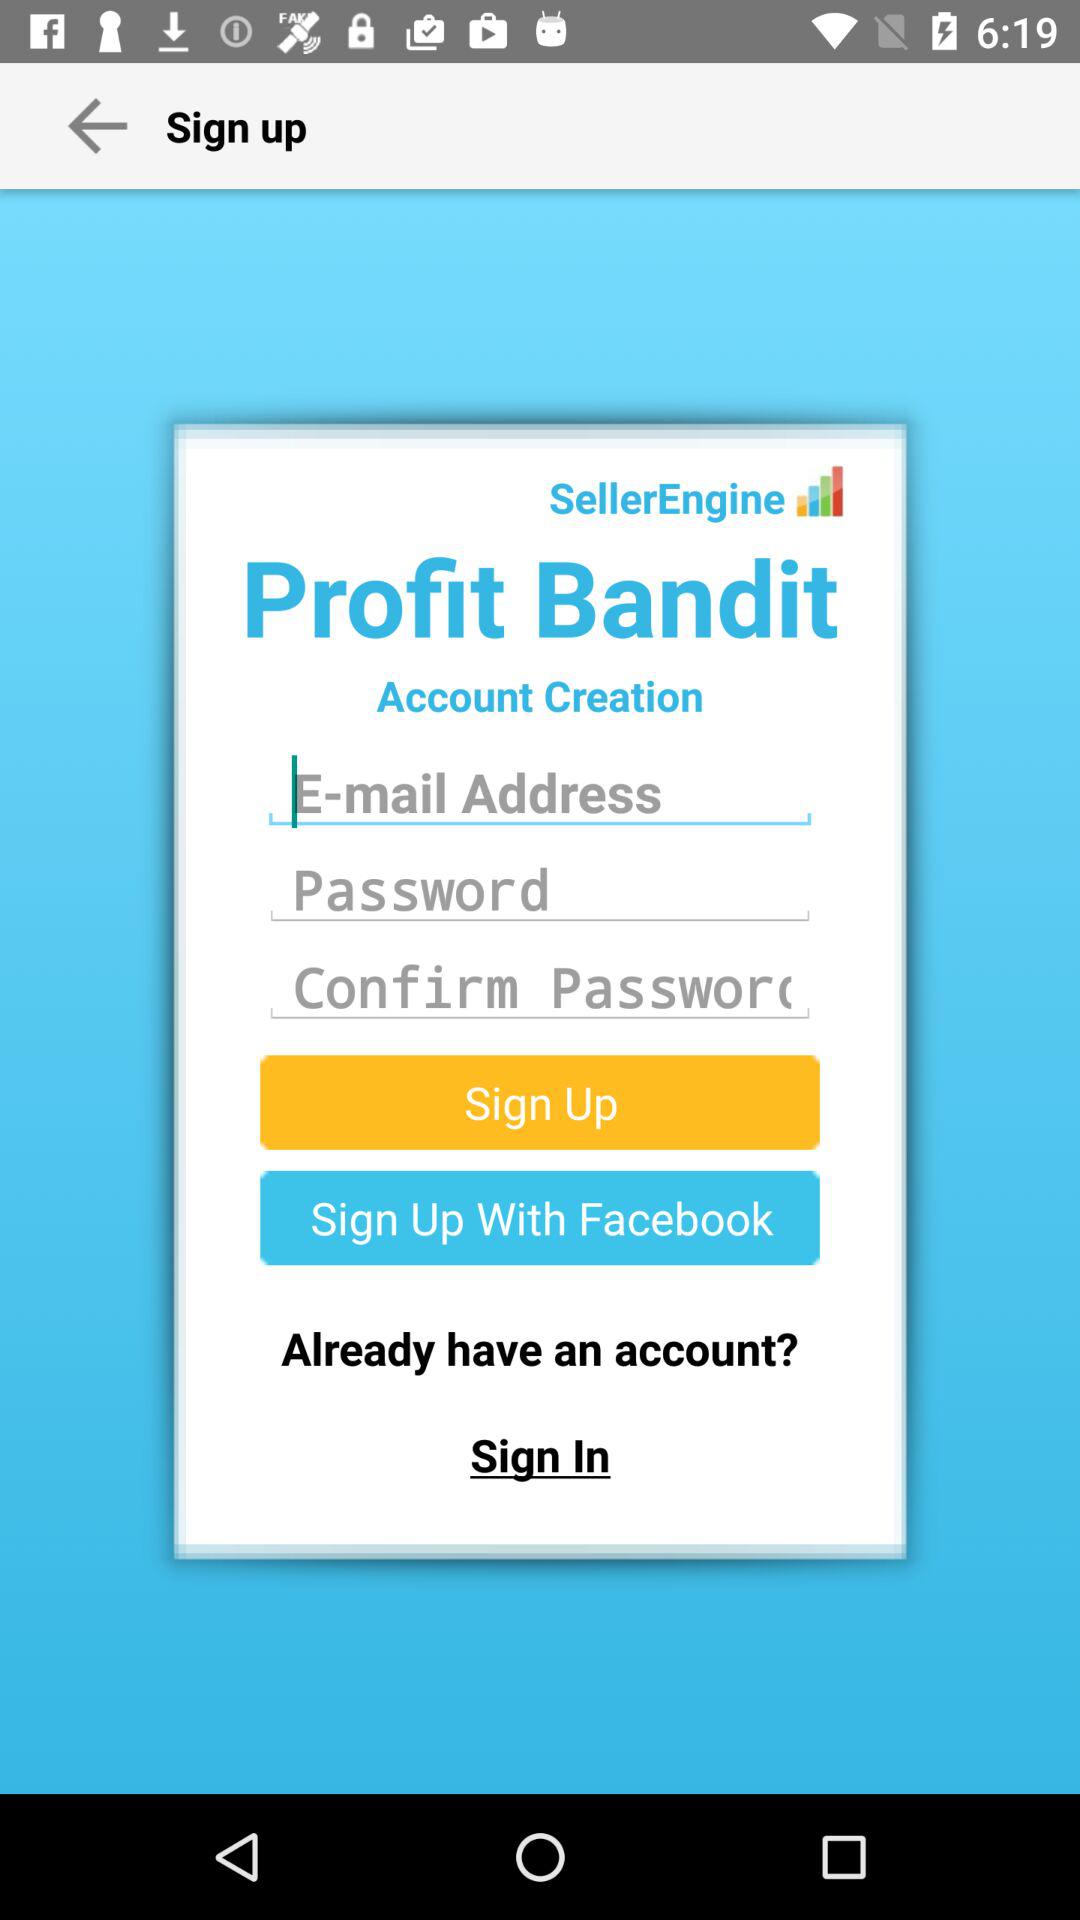 This screenshot has height=1920, width=1080. I want to click on enter password, so click(540, 987).